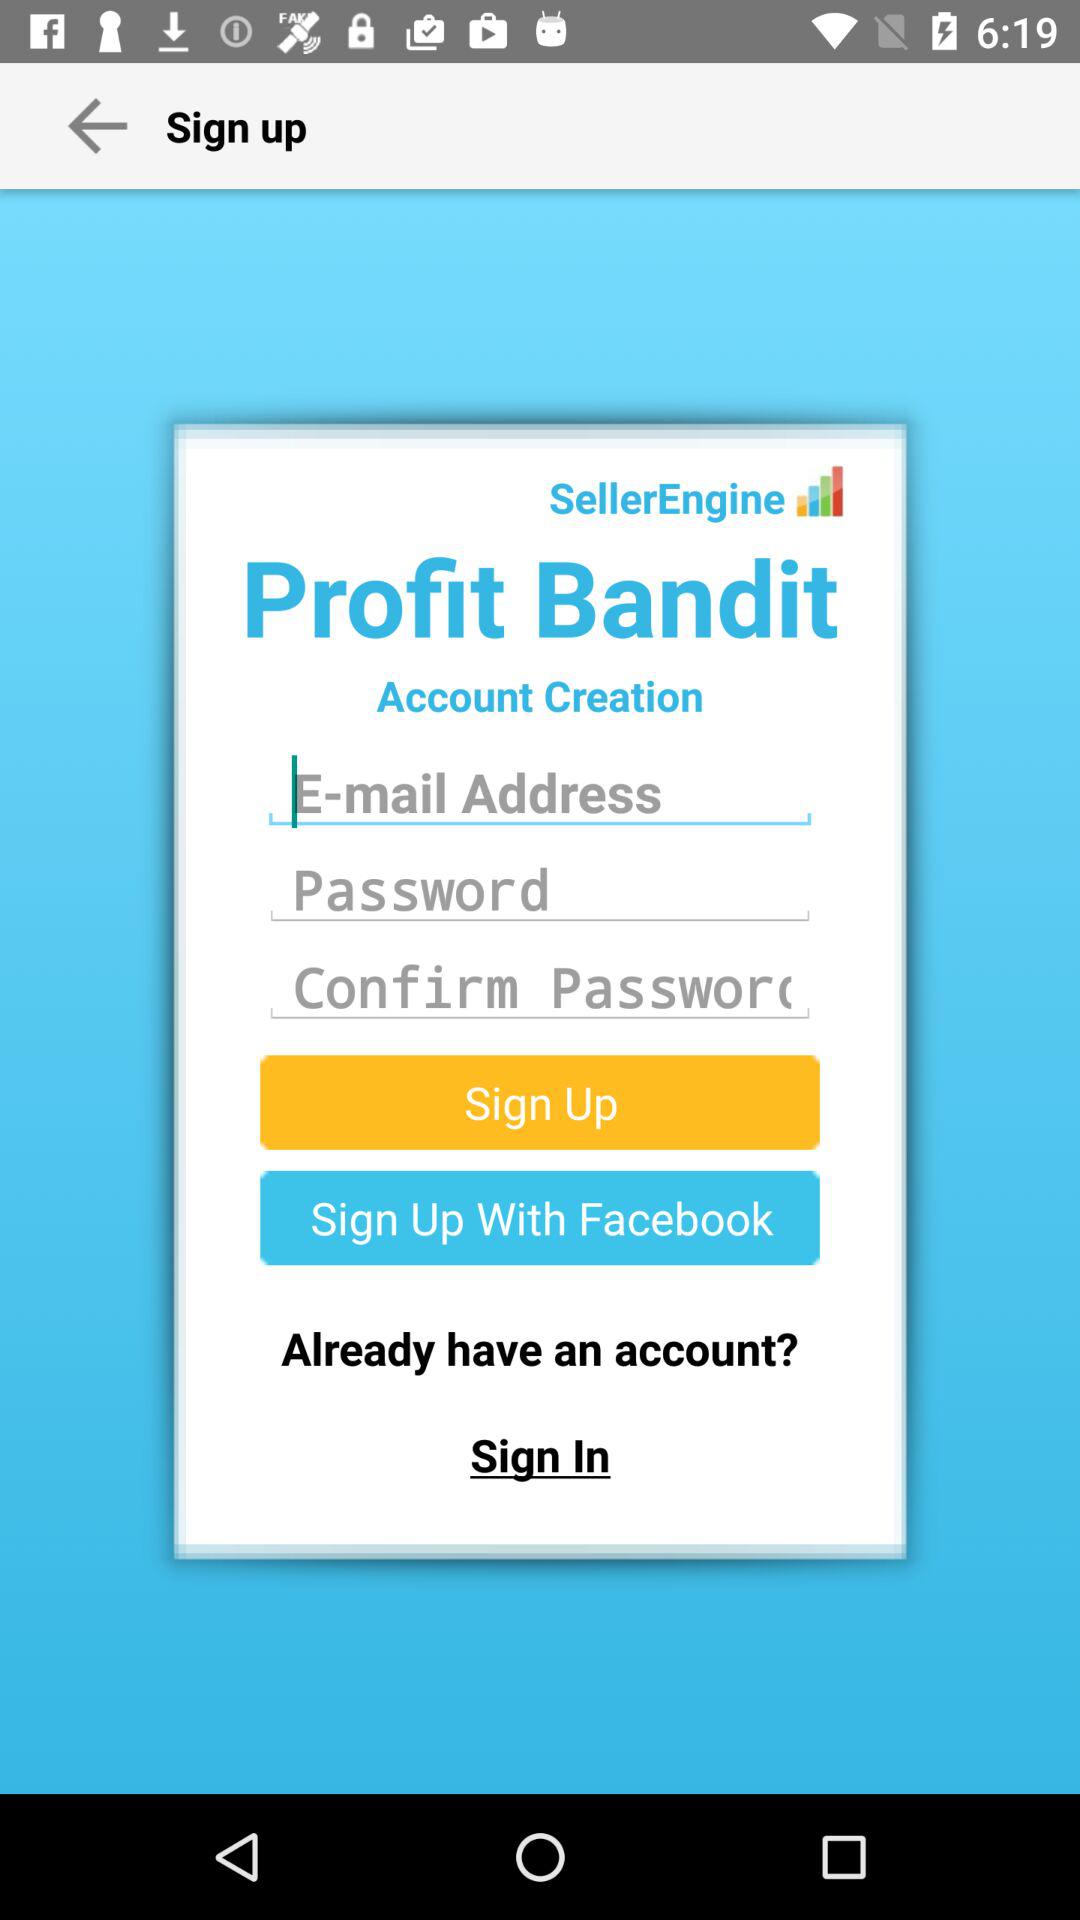 This screenshot has height=1920, width=1080. I want to click on enter password, so click(540, 987).